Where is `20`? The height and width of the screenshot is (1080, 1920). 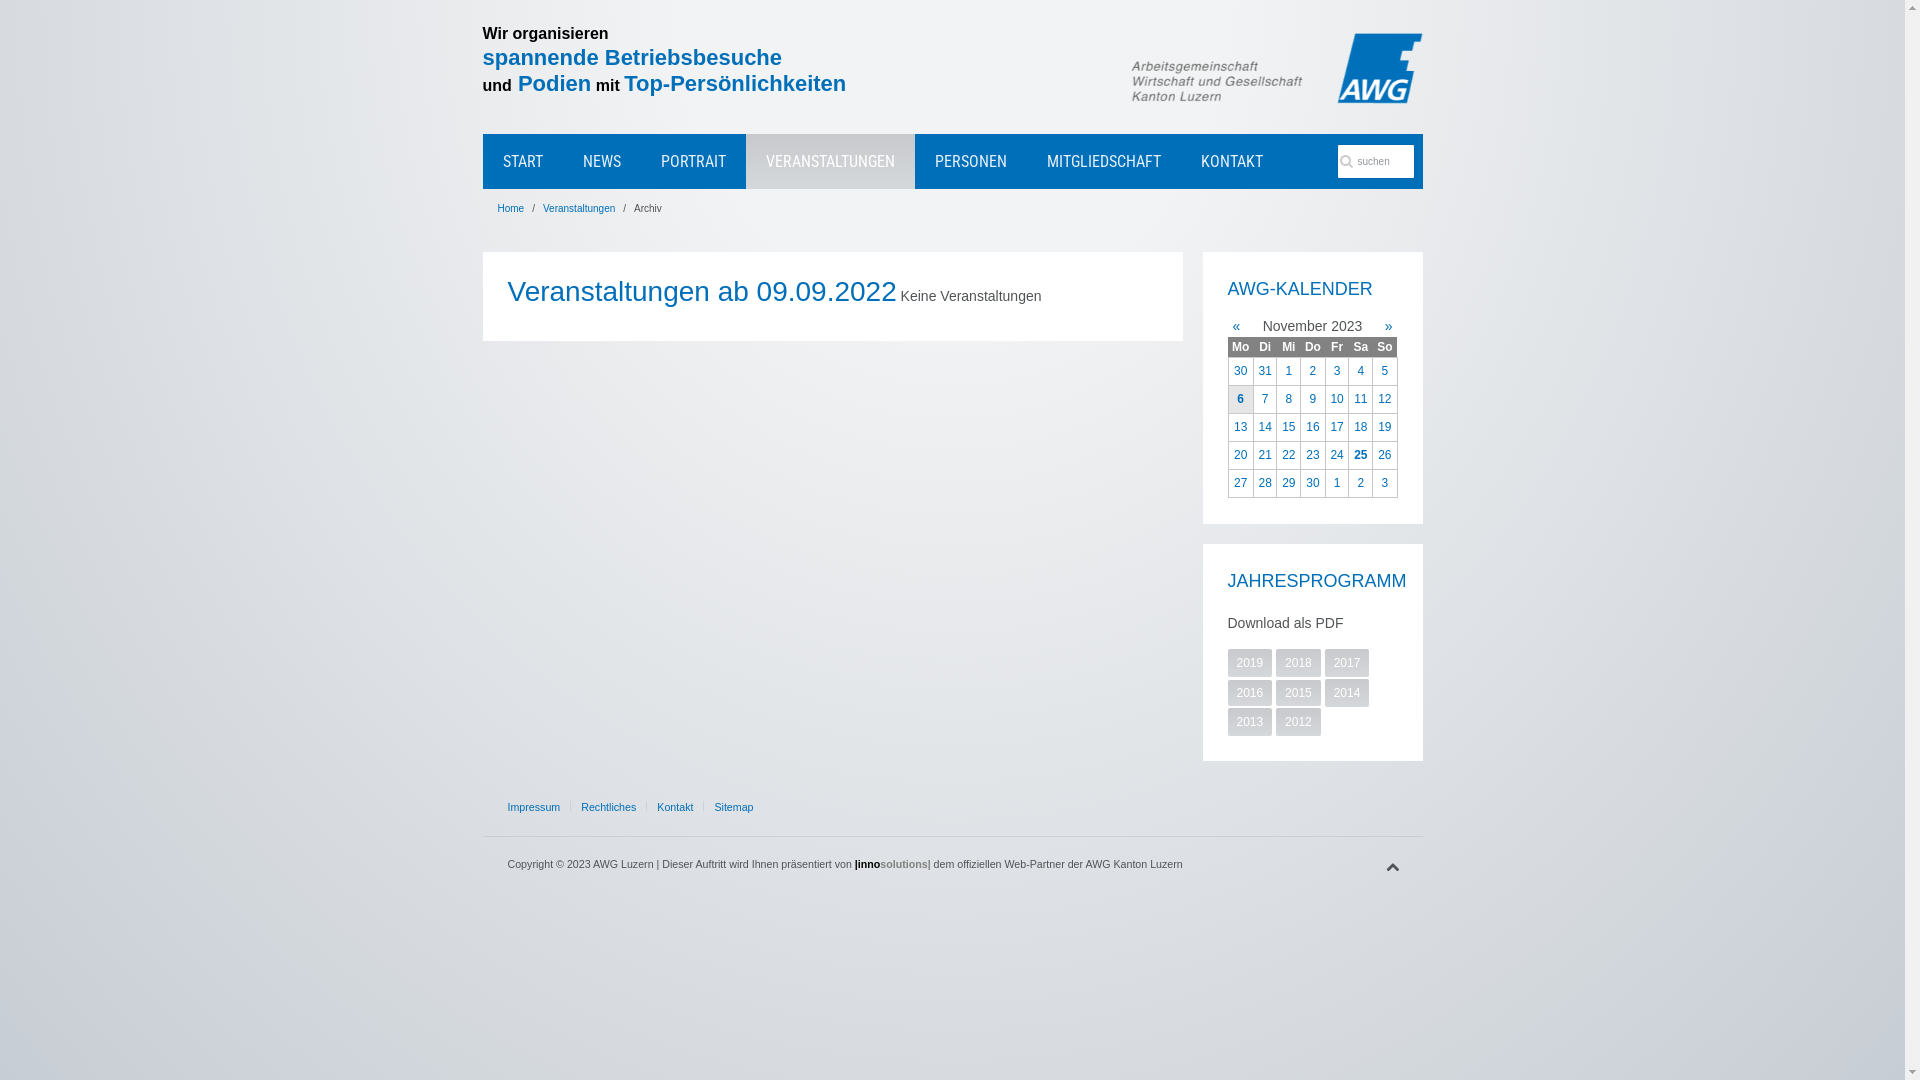
20 is located at coordinates (1240, 456).